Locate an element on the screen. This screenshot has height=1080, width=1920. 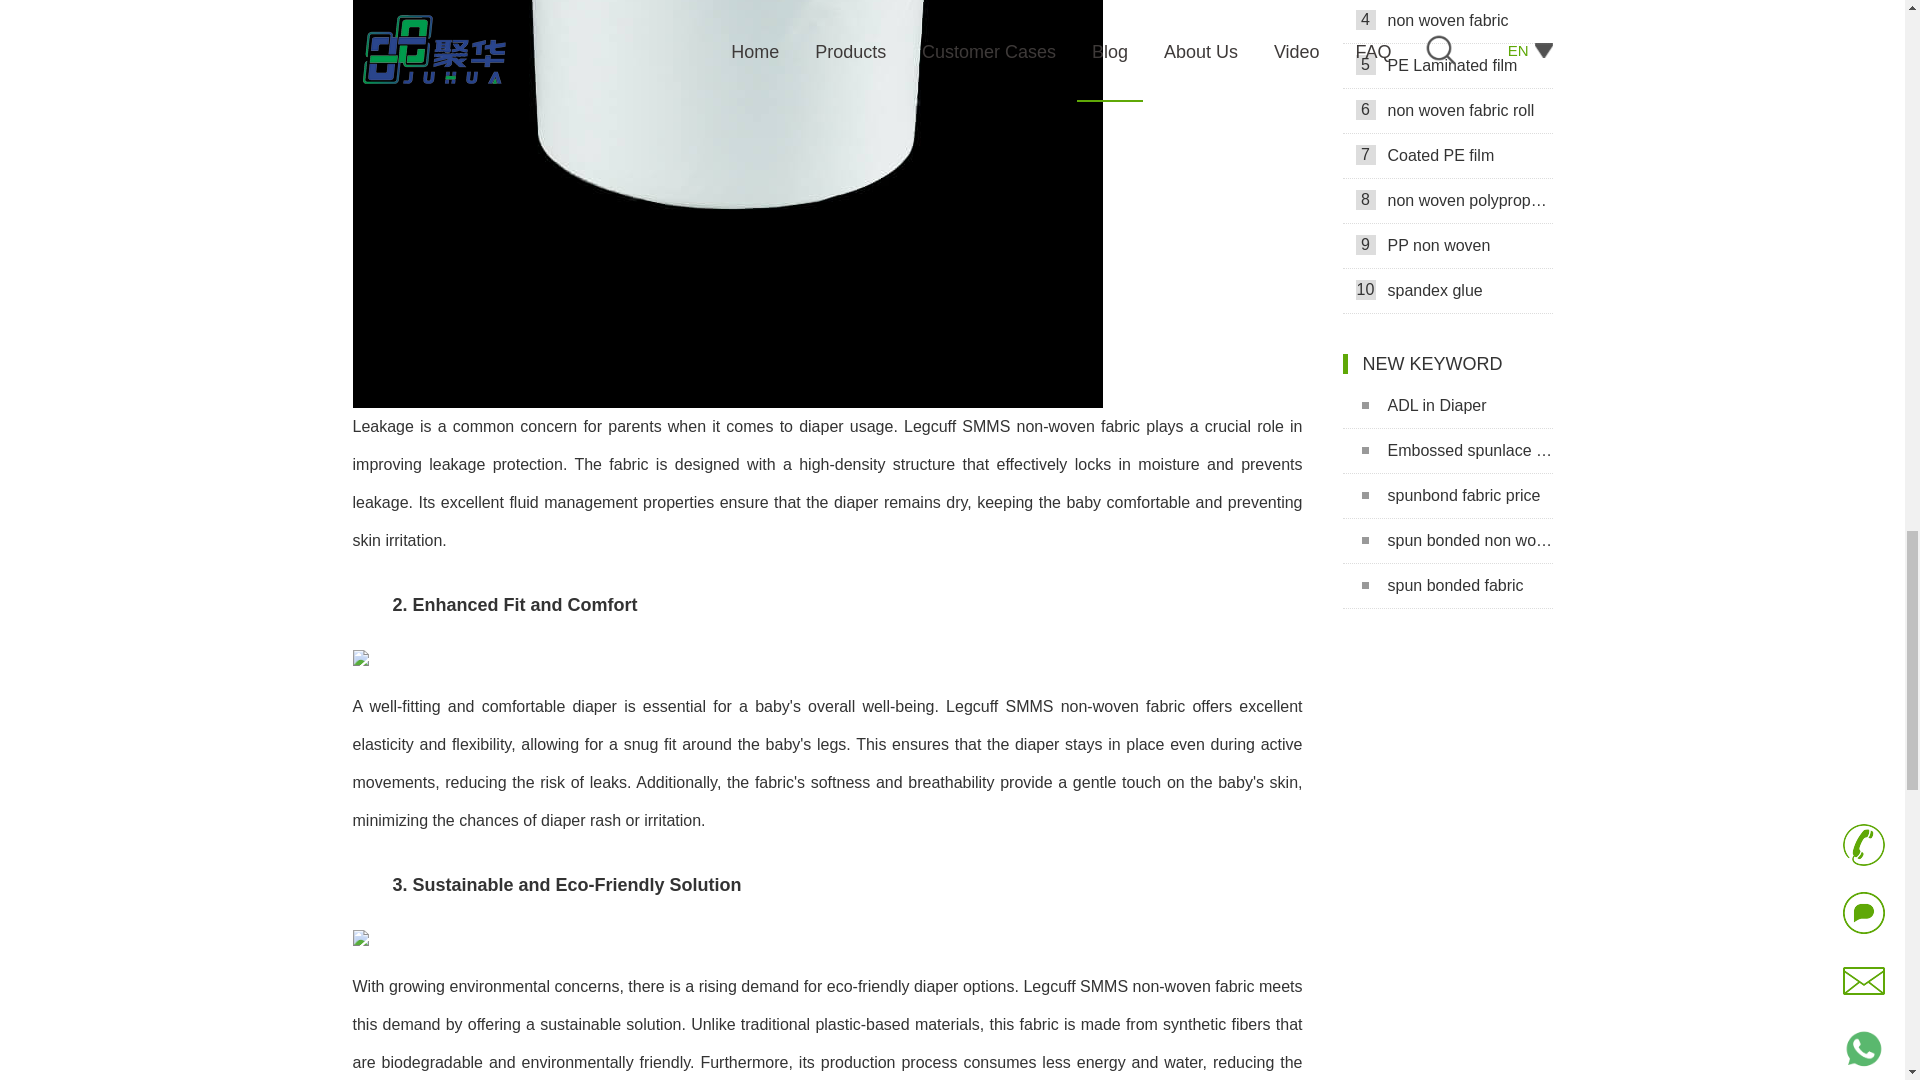
SMMS is located at coordinates (360, 948).